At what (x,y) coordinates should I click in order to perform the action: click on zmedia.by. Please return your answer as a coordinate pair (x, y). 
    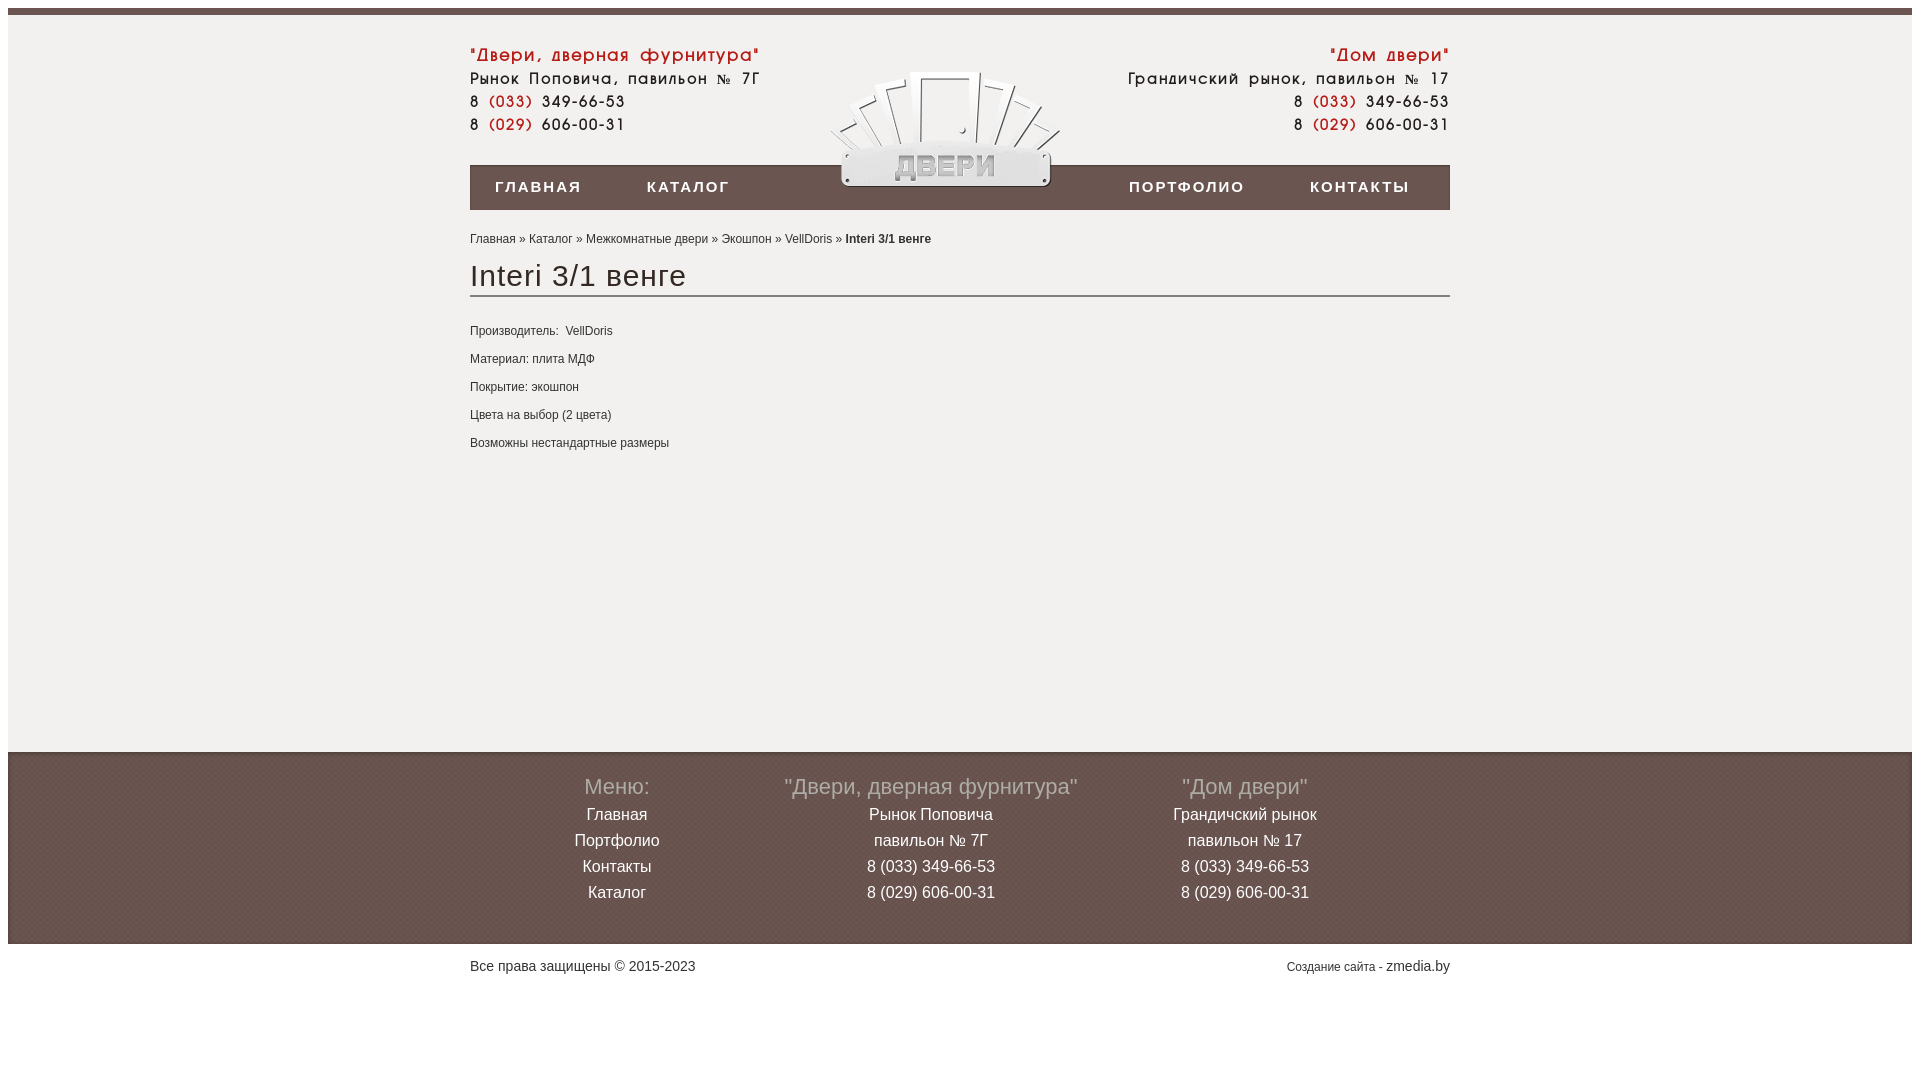
    Looking at the image, I should click on (1418, 966).